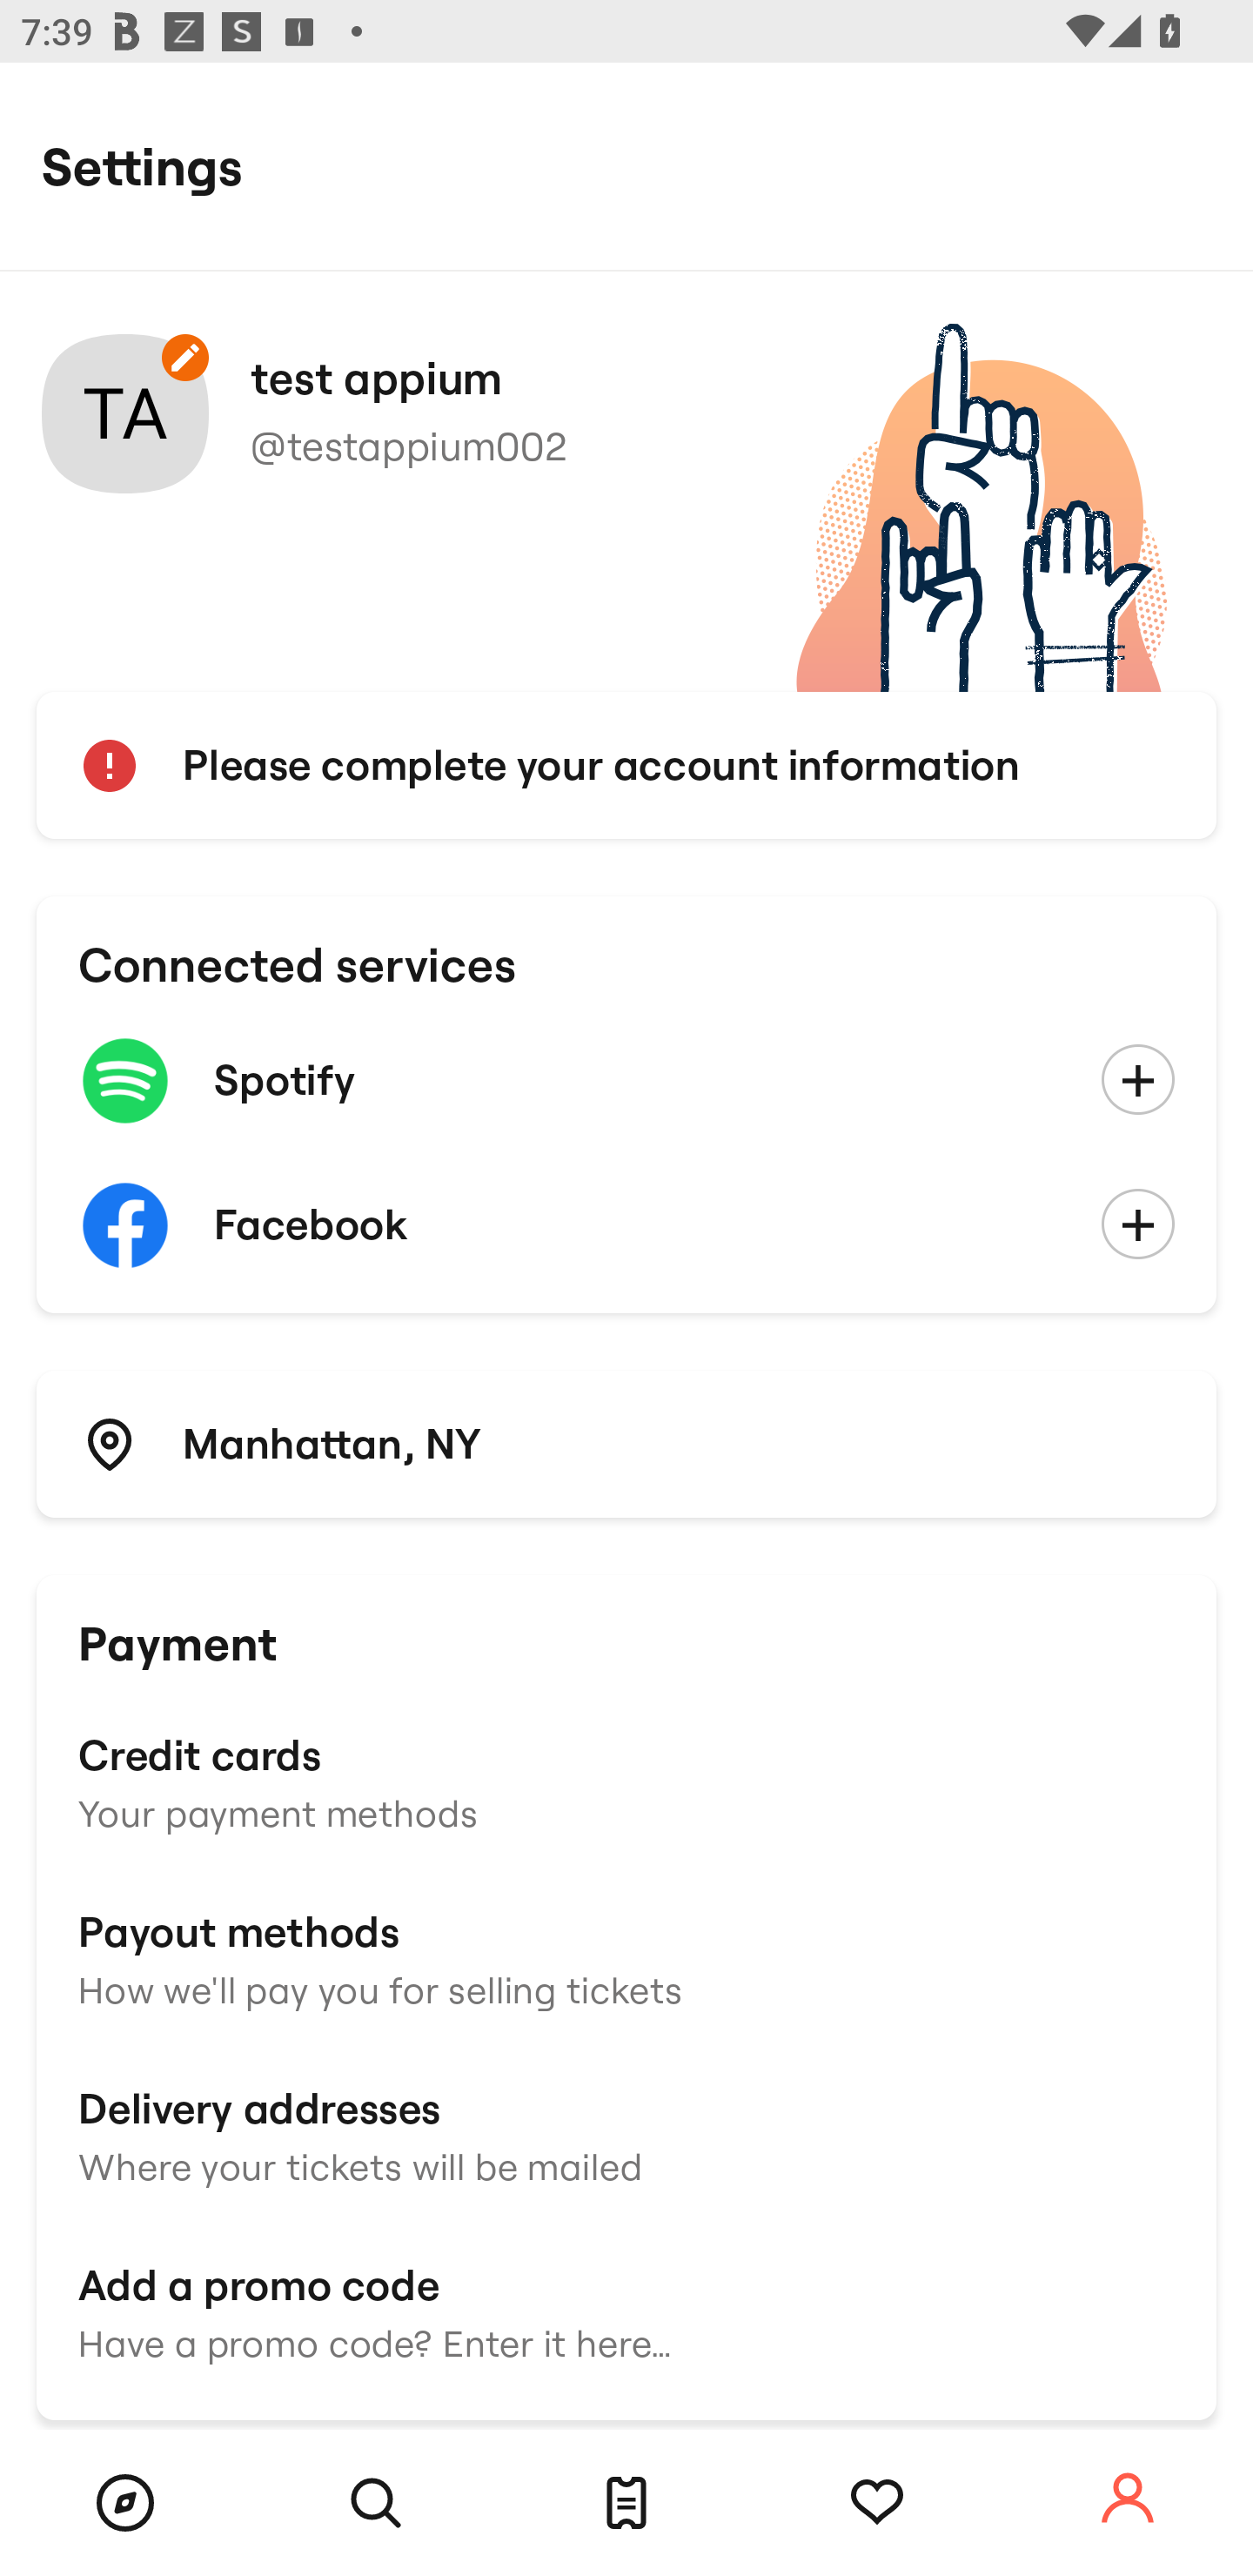 The image size is (1253, 2576). I want to click on Search, so click(376, 2503).